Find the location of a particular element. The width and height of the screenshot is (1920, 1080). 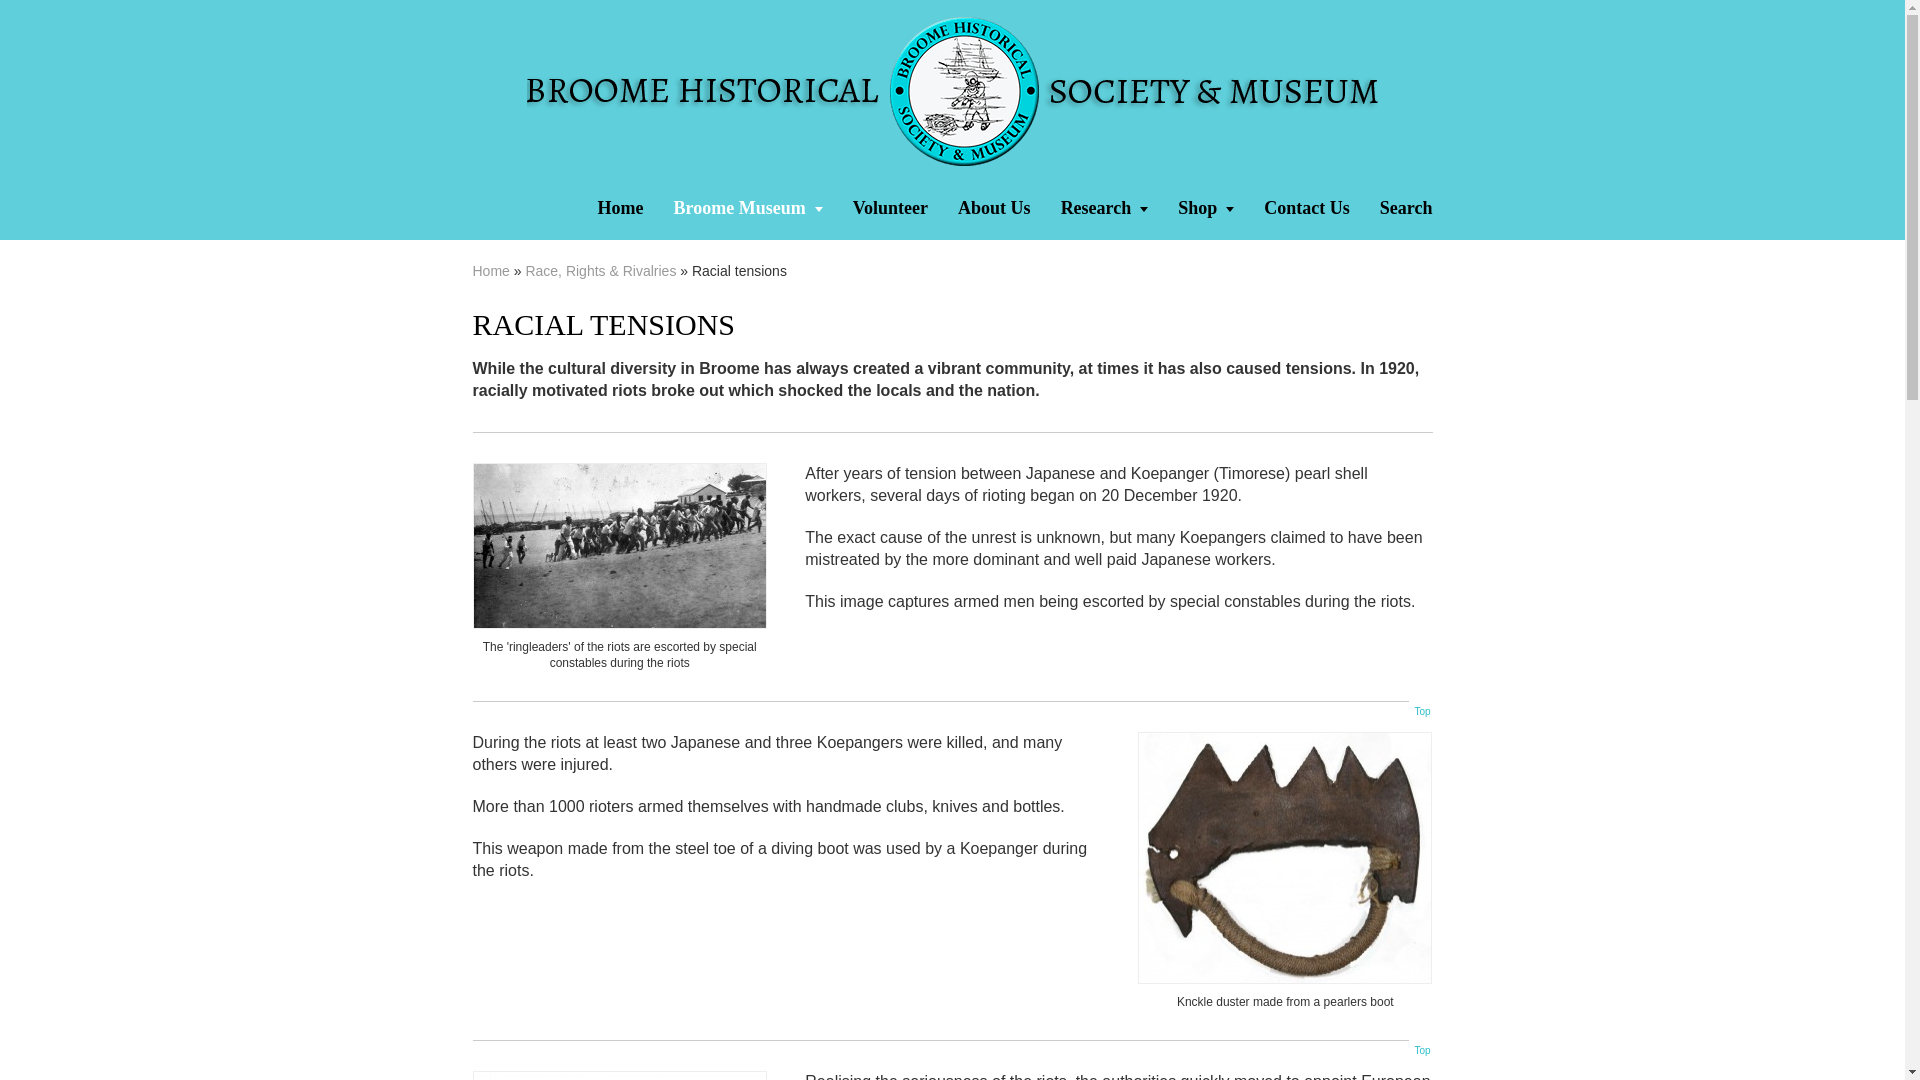

Home is located at coordinates (620, 210).